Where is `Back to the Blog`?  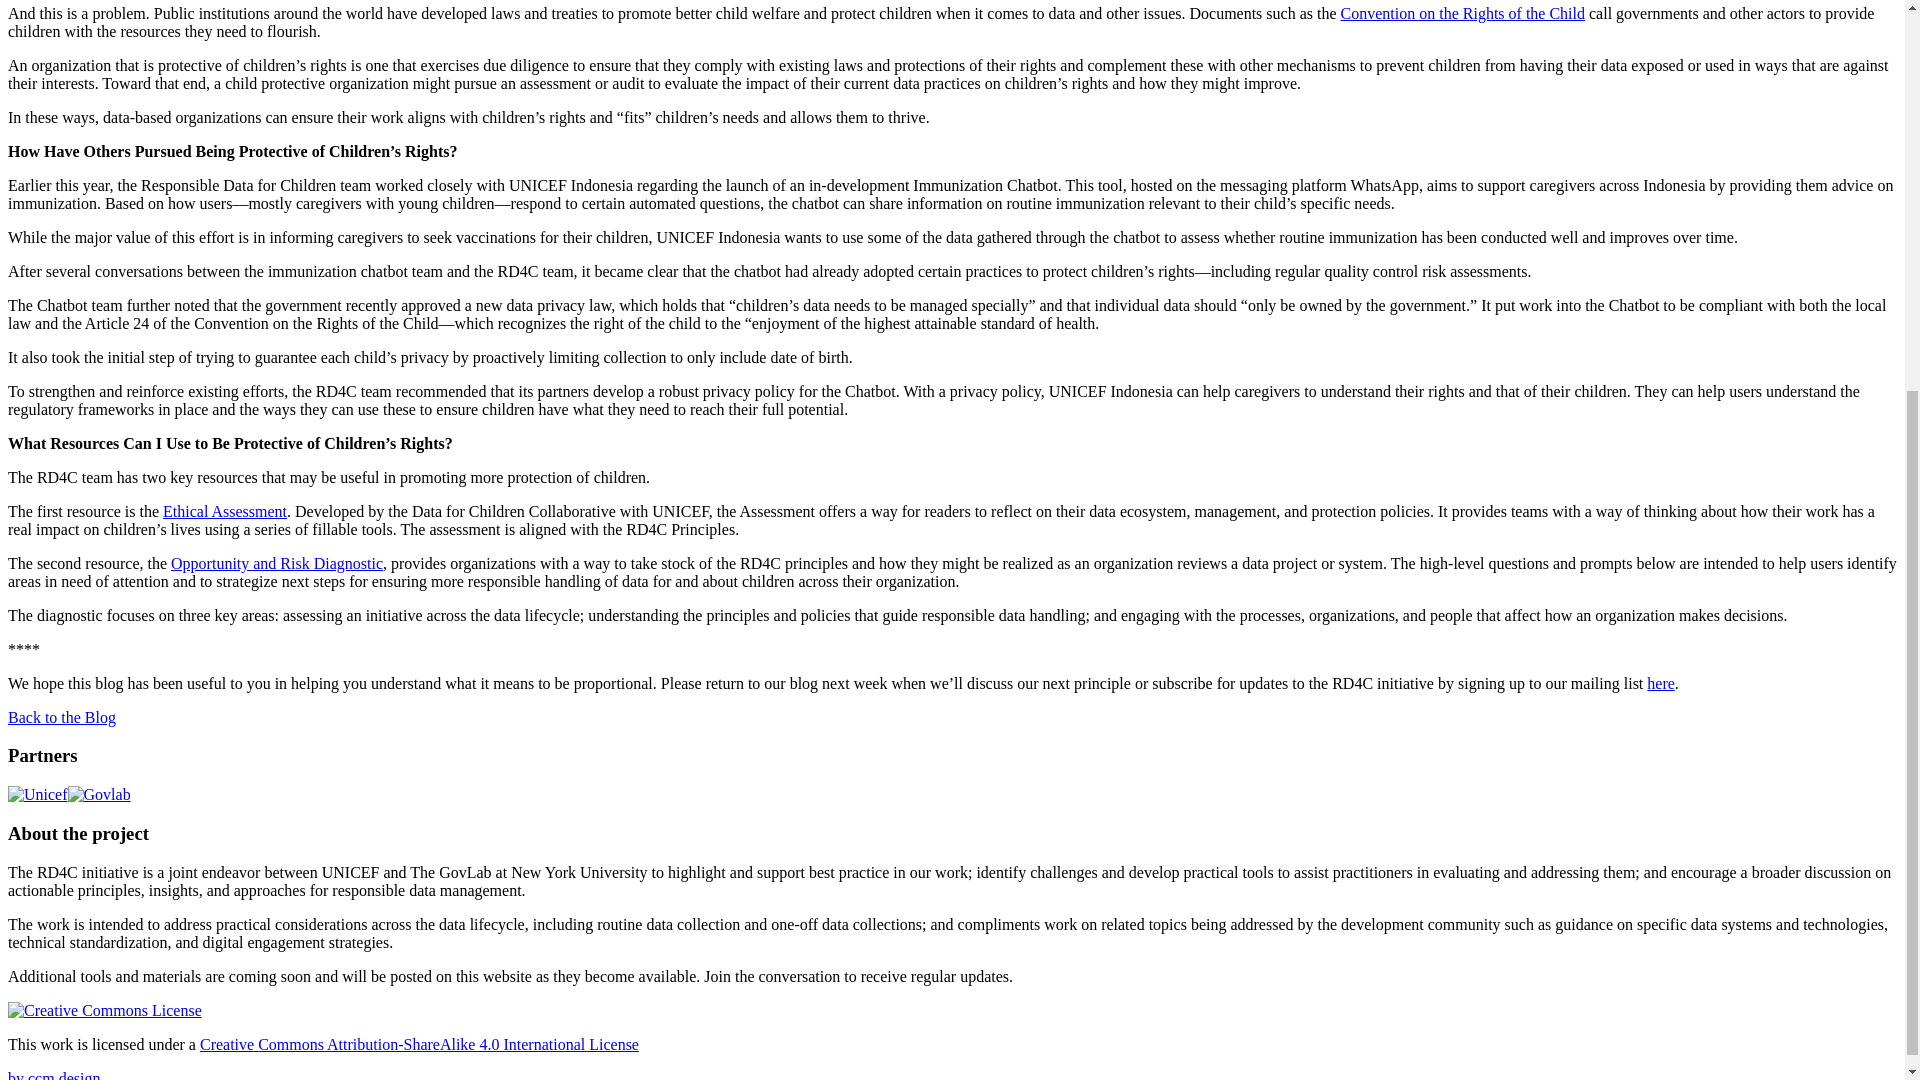 Back to the Blog is located at coordinates (61, 716).